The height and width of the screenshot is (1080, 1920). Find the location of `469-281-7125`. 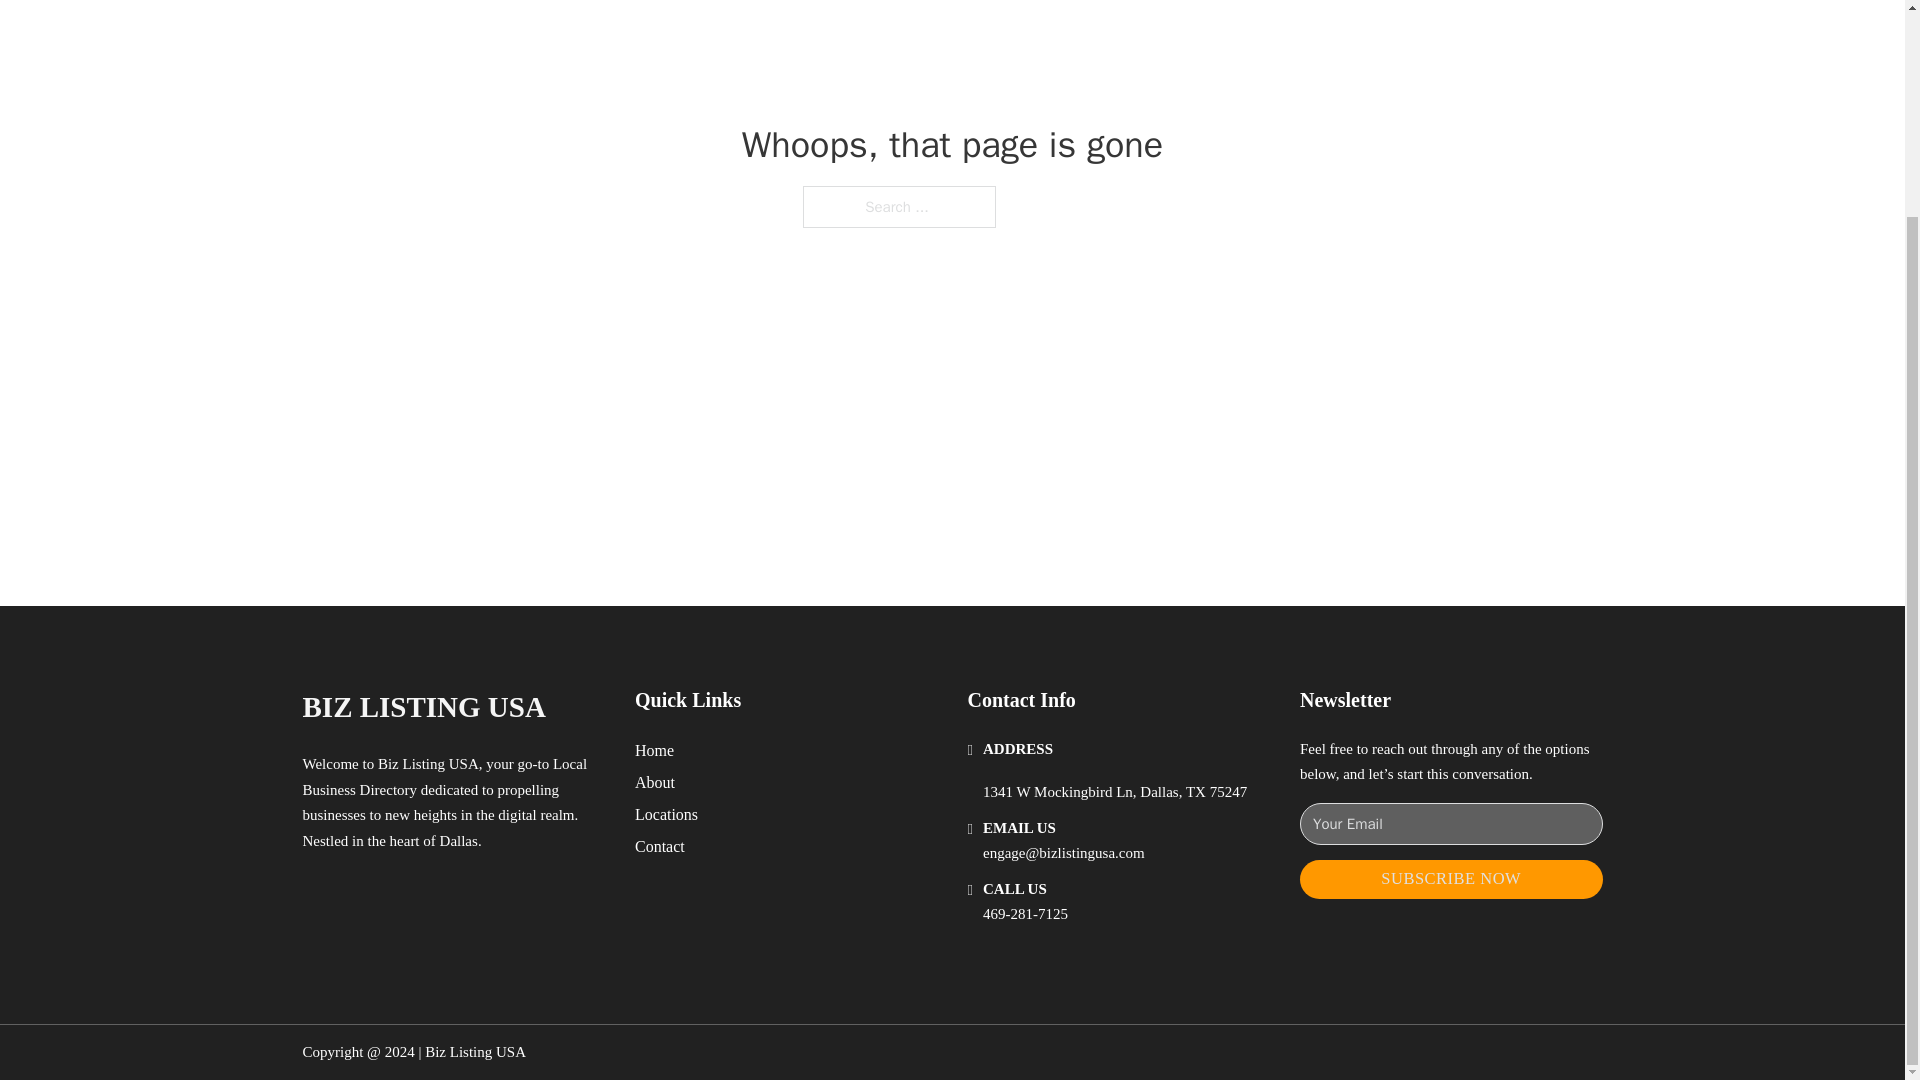

469-281-7125 is located at coordinates (1025, 914).